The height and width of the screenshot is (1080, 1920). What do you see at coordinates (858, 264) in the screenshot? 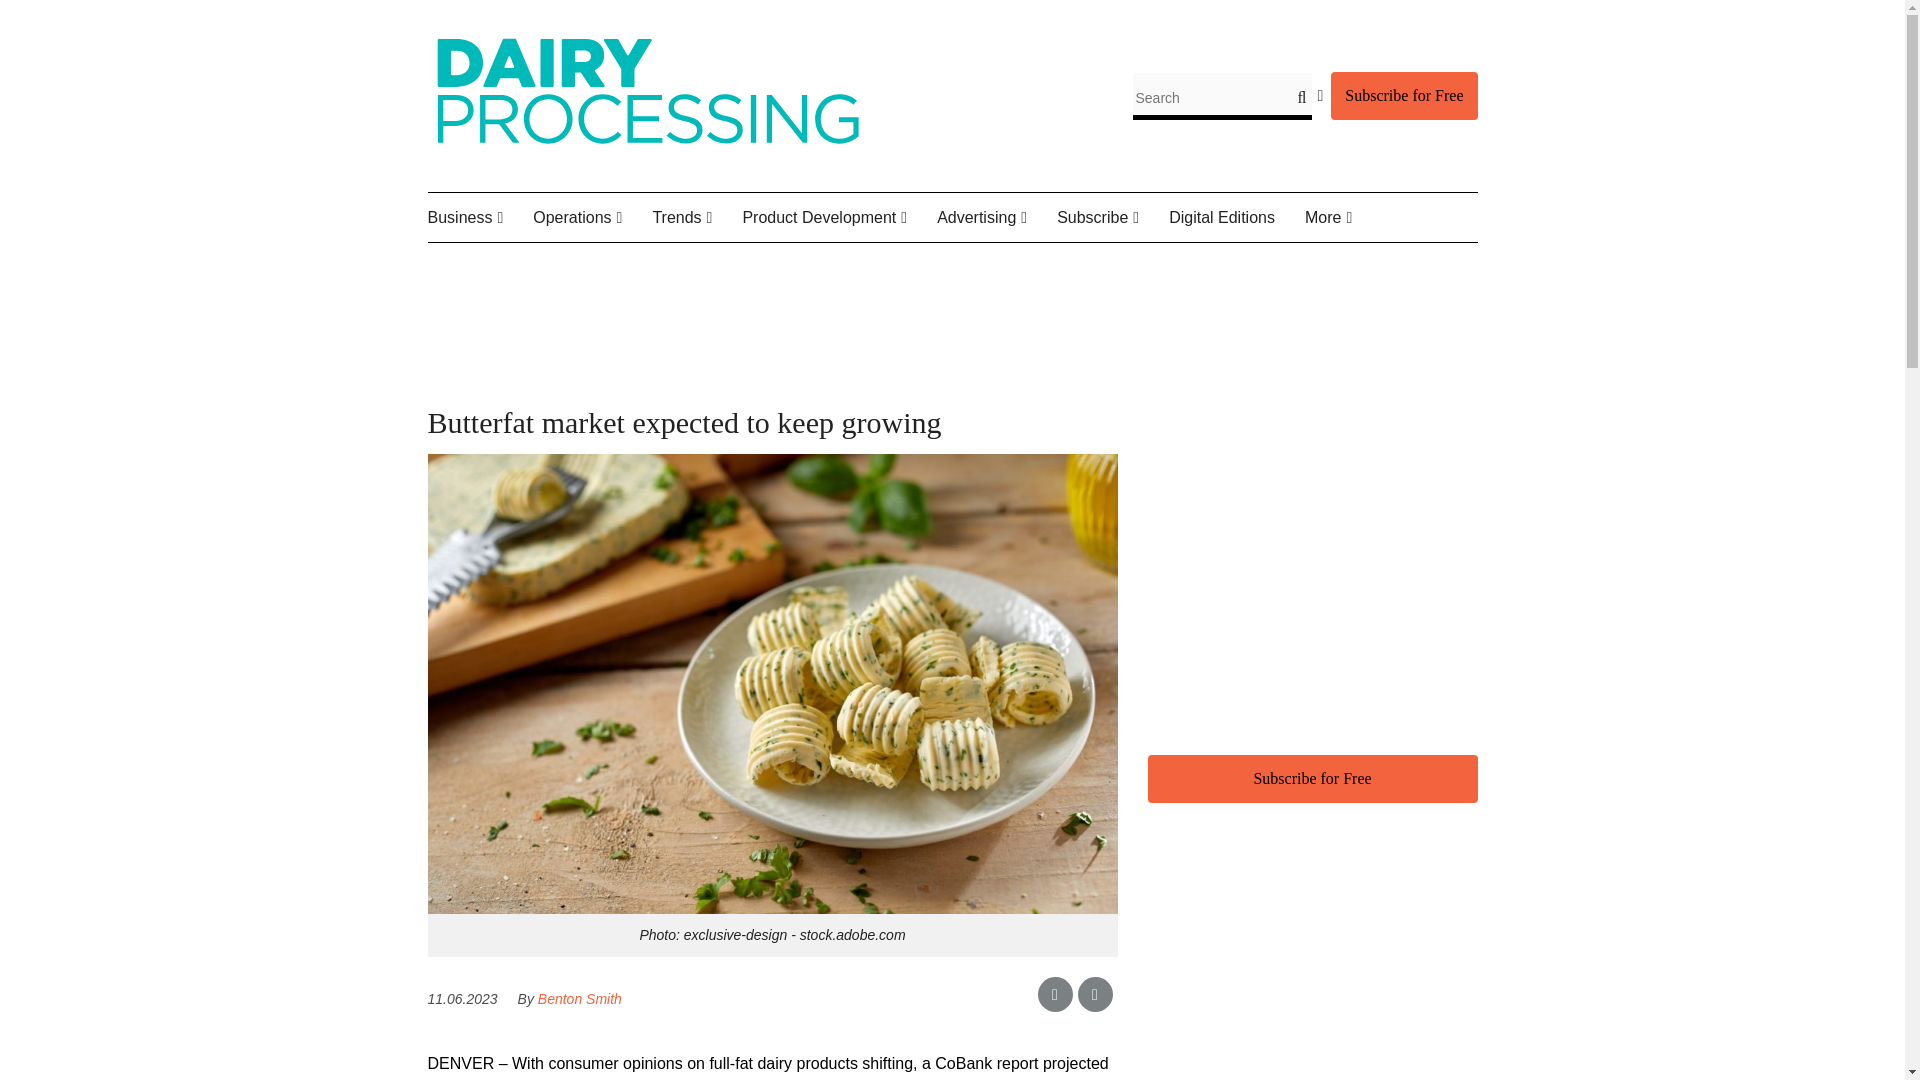
I see `New Products` at bounding box center [858, 264].